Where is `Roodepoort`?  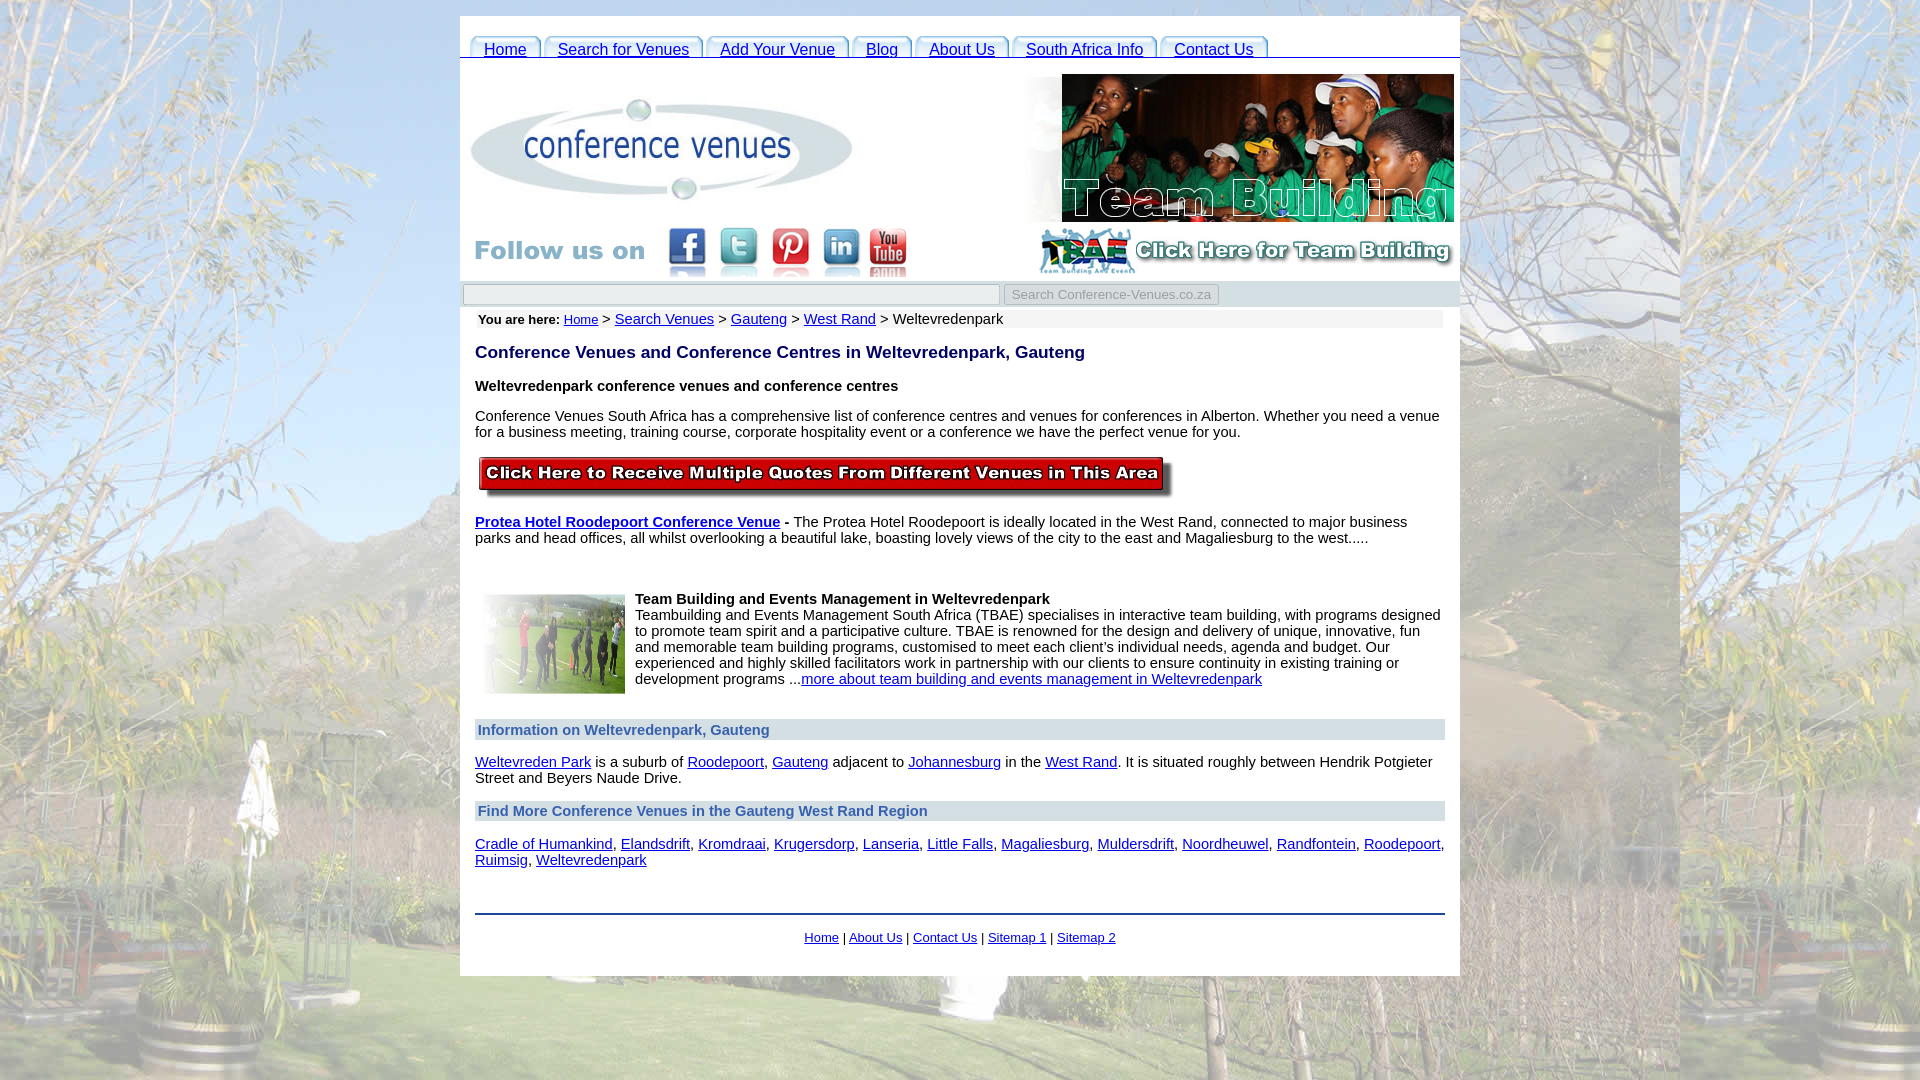
Roodepoort is located at coordinates (726, 762).